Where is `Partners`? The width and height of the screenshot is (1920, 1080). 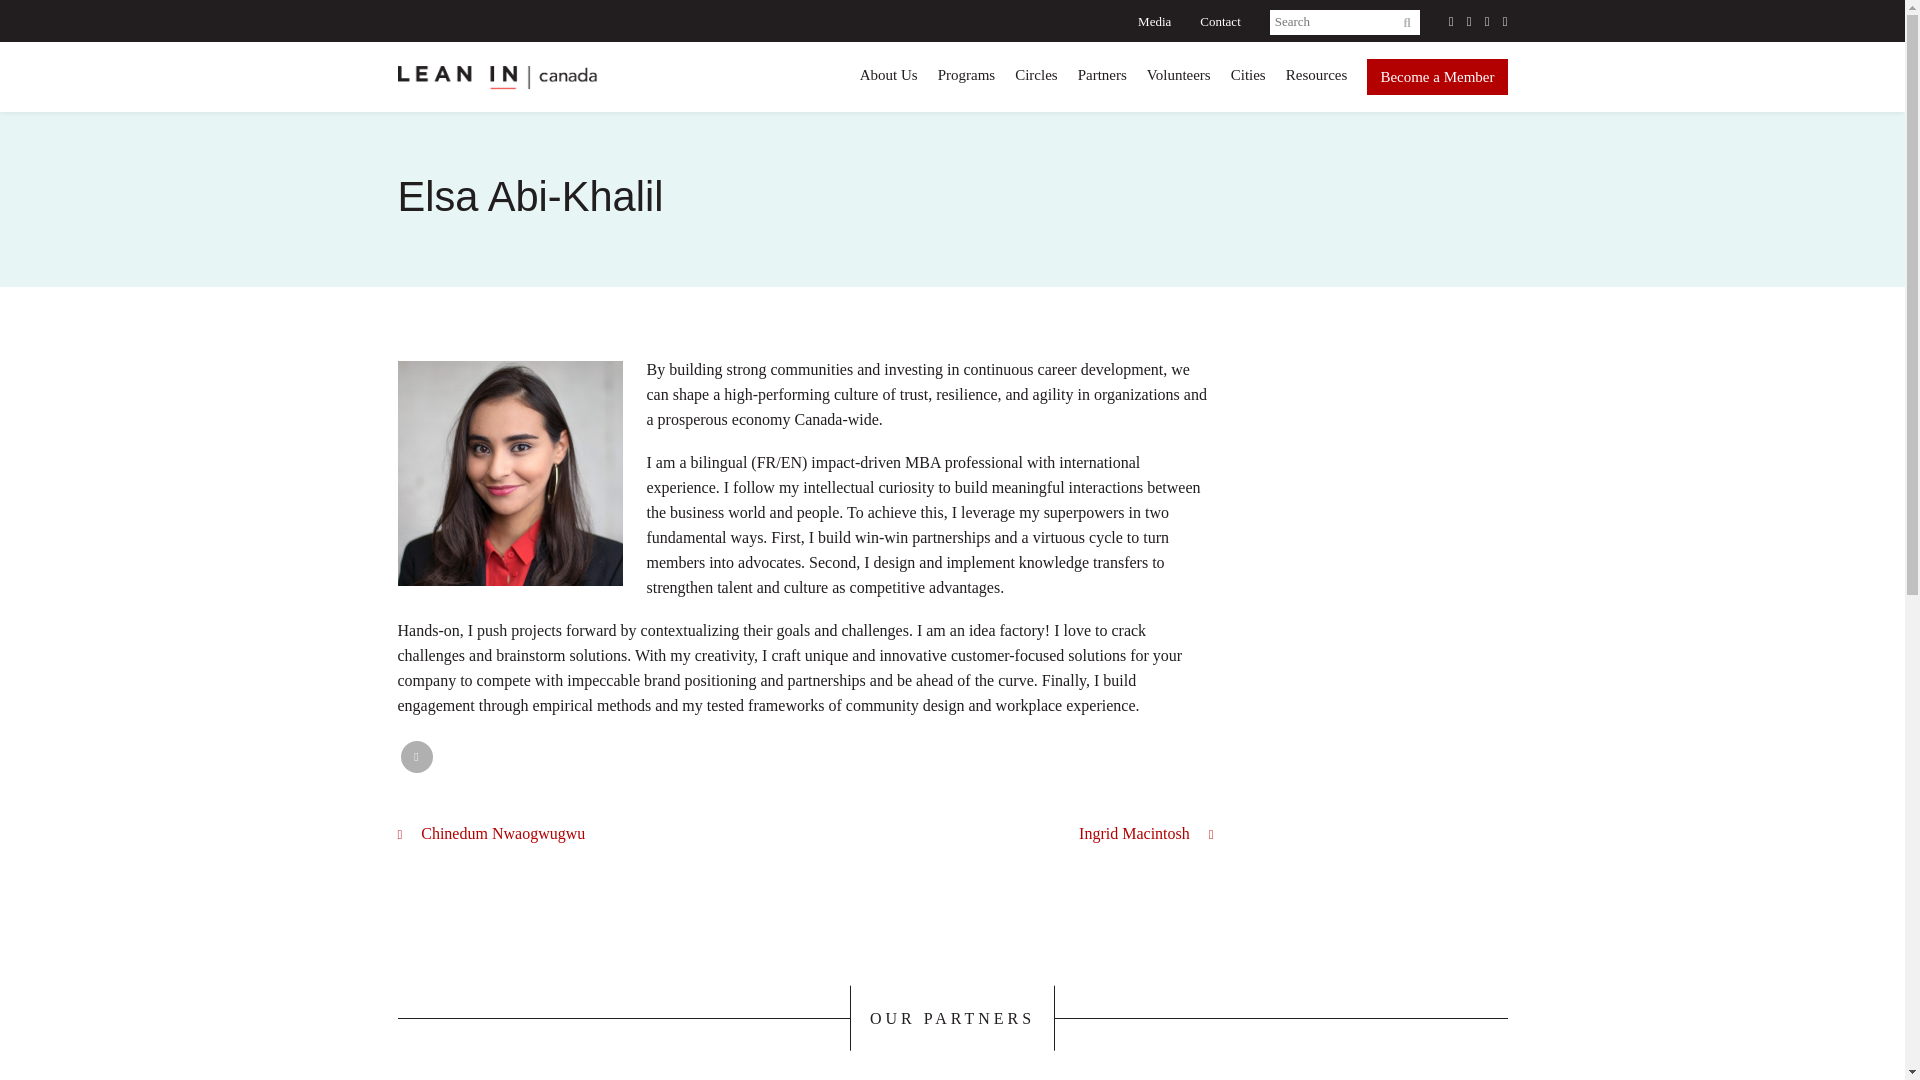
Partners is located at coordinates (1102, 75).